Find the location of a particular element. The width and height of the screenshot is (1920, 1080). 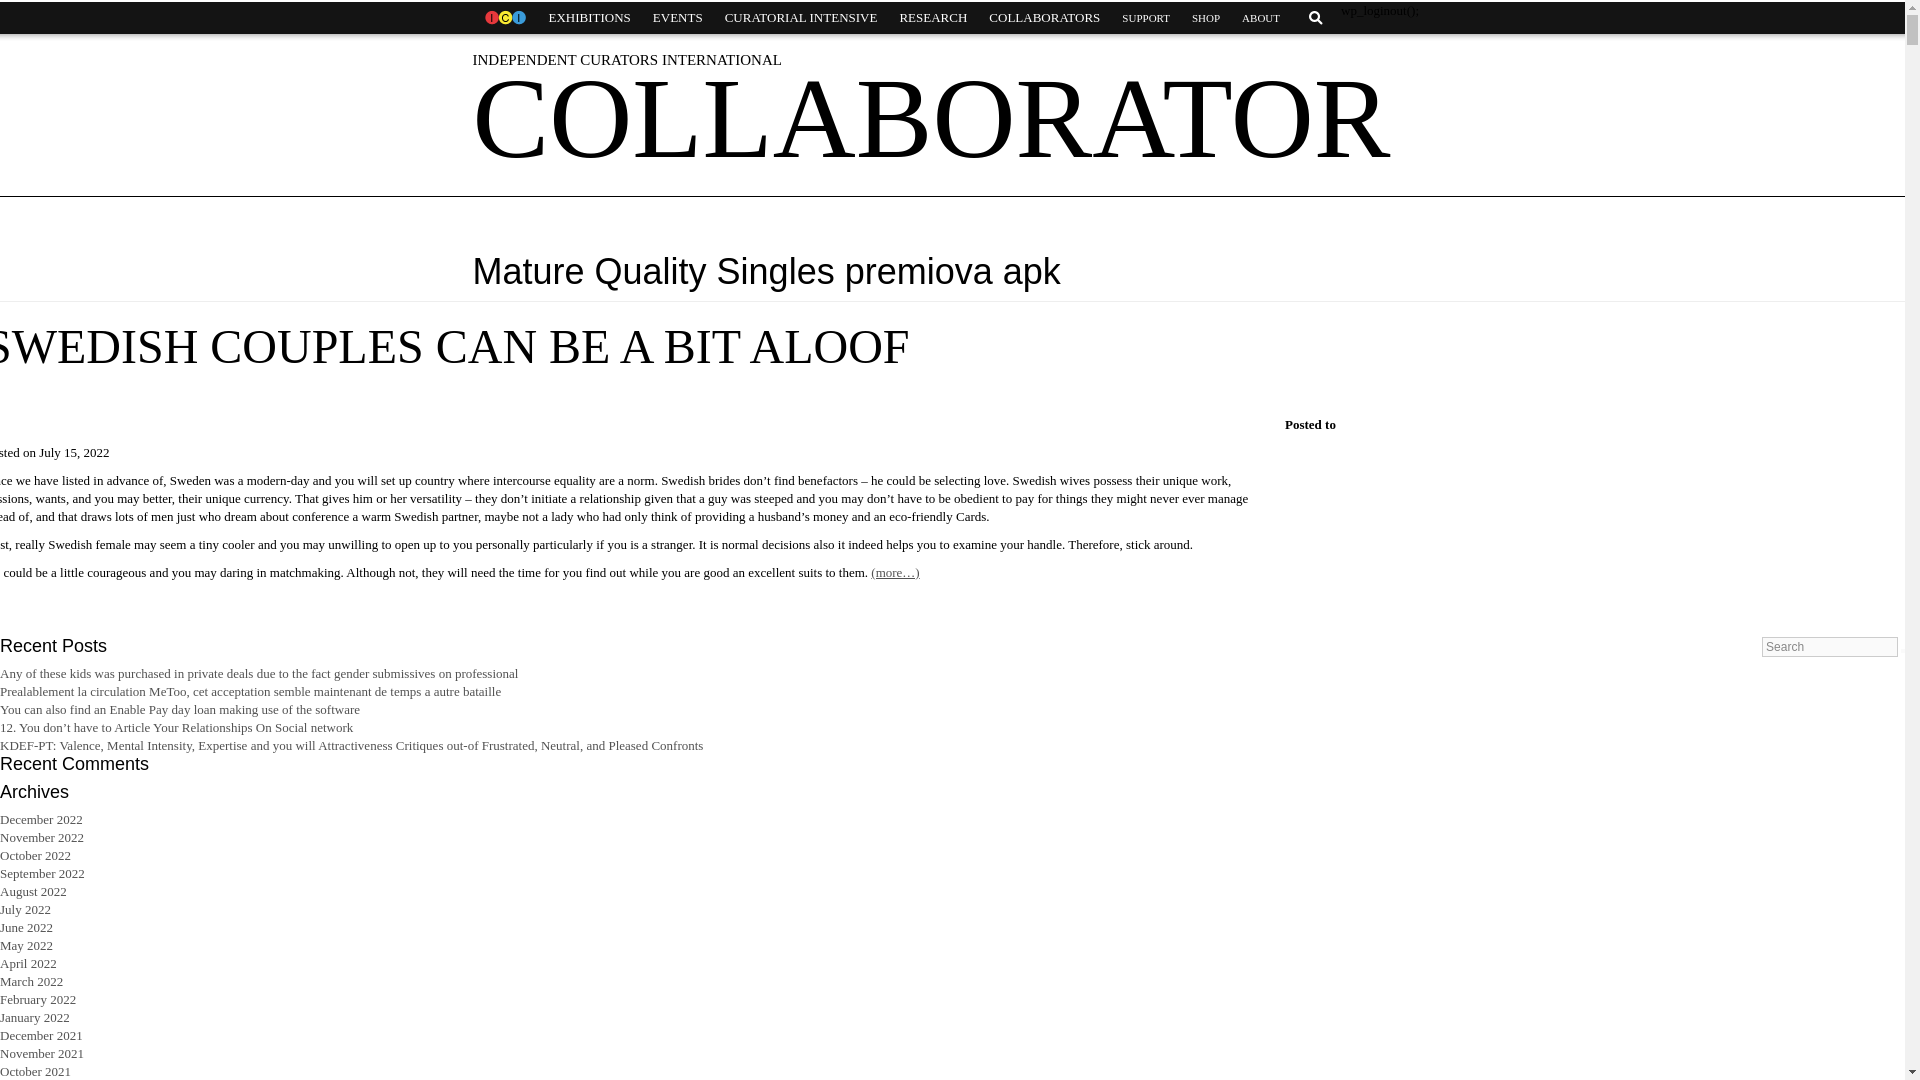

EVENTS is located at coordinates (678, 18).